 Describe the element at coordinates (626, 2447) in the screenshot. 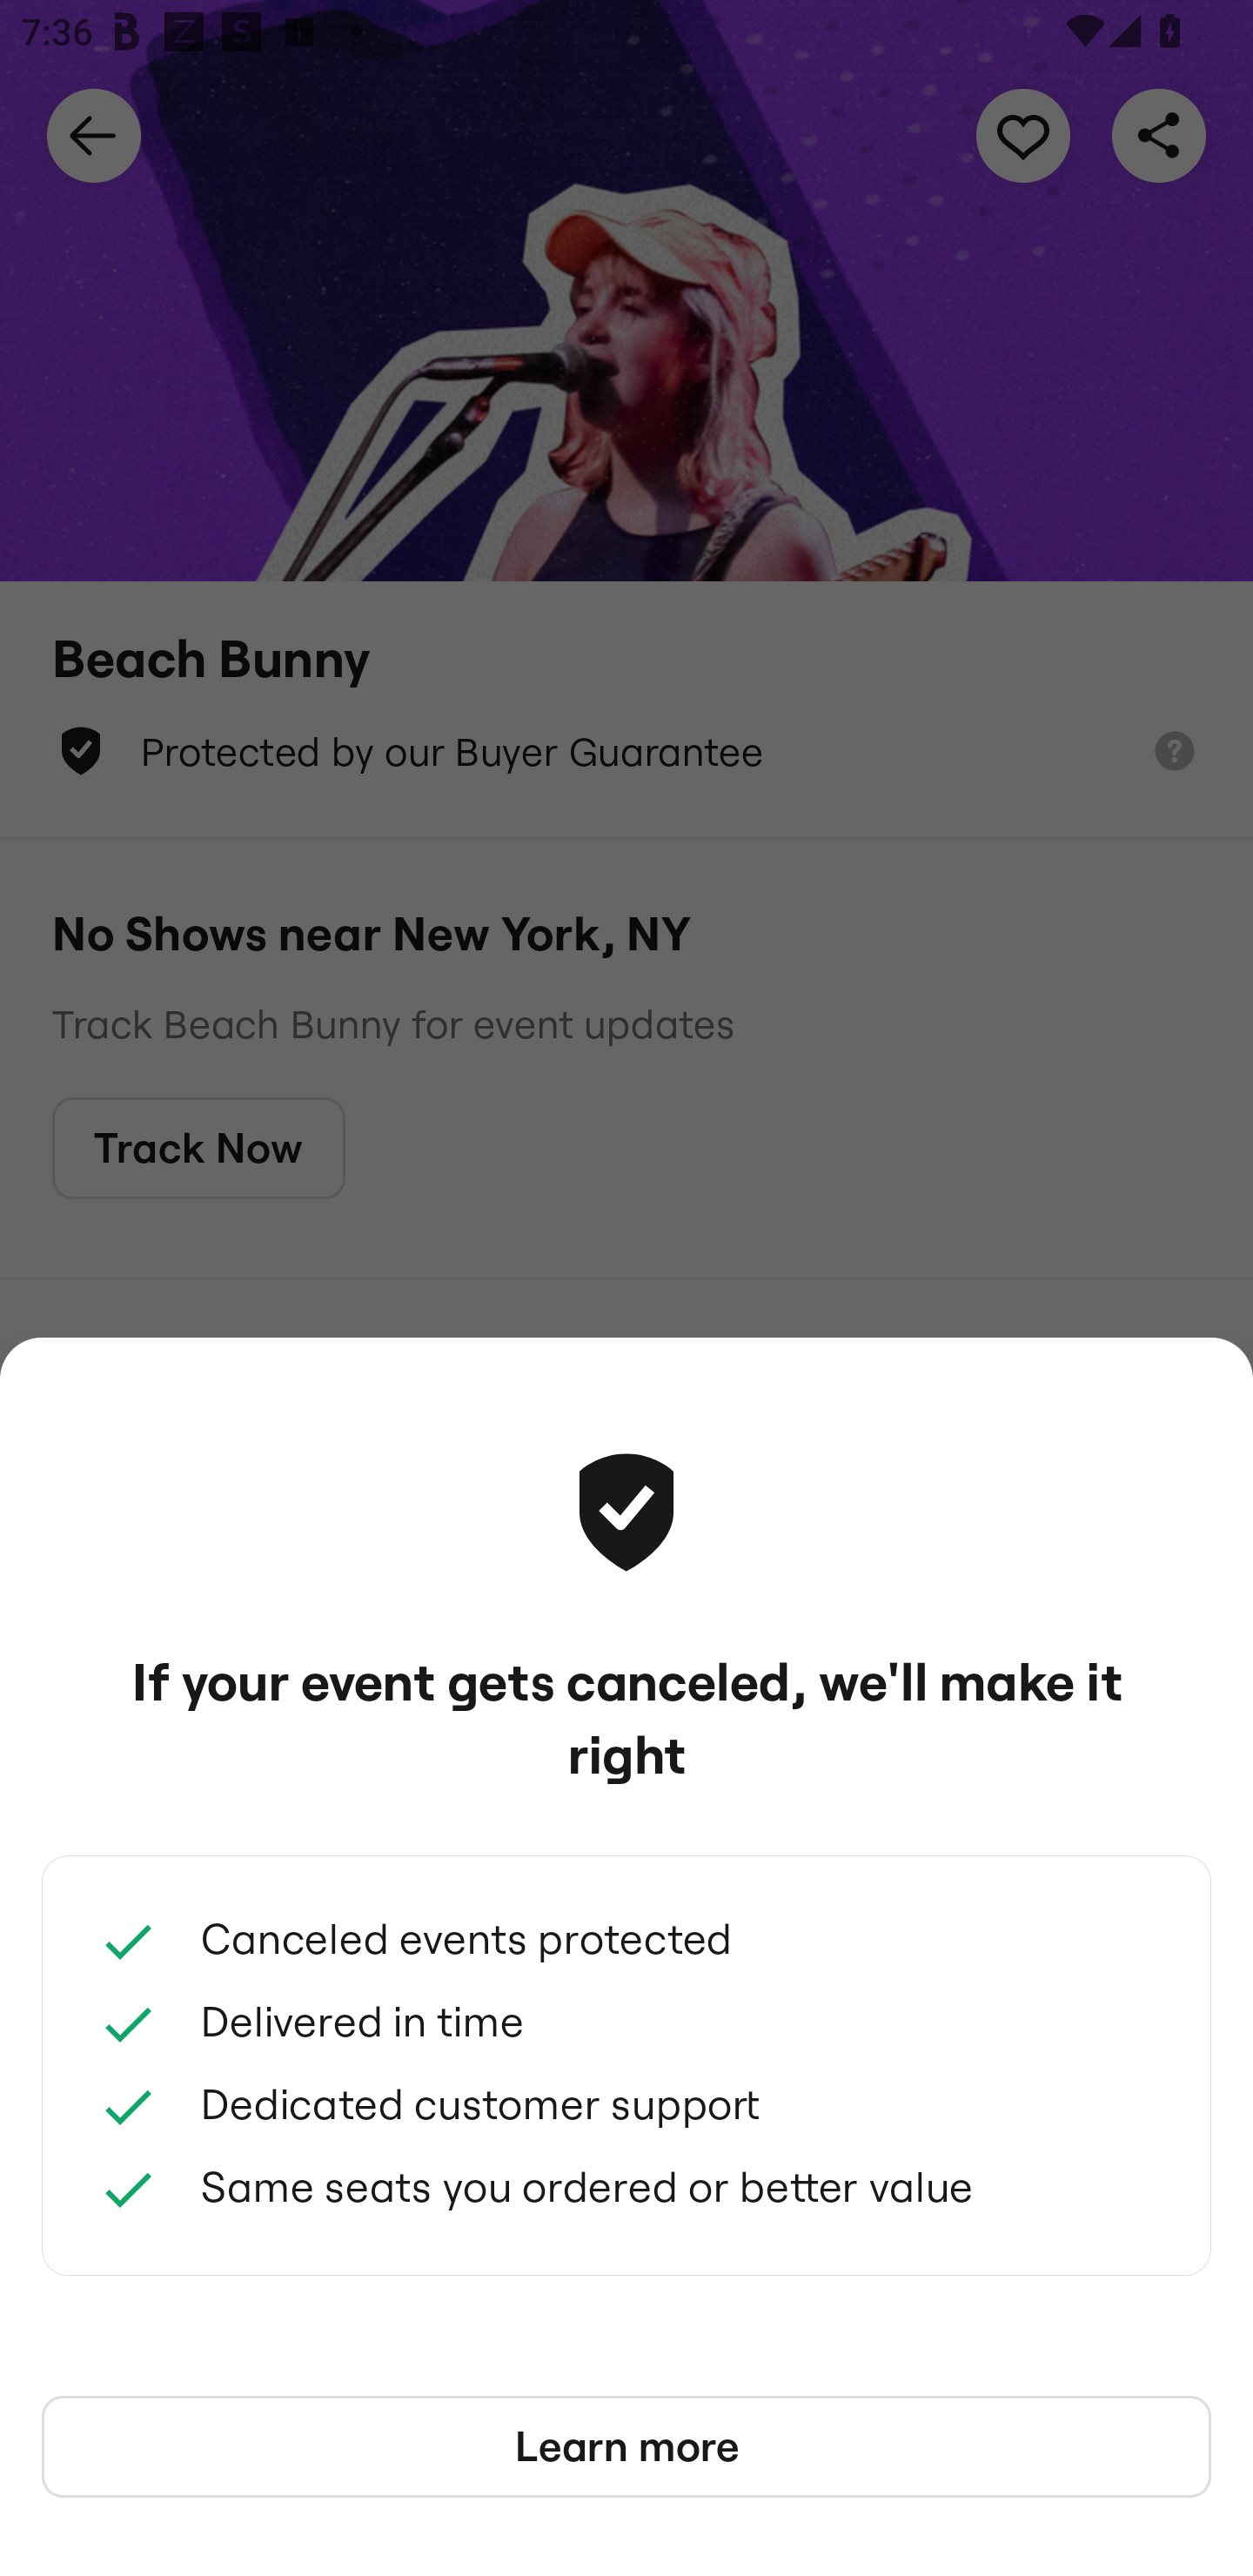

I see `Learn more` at that location.